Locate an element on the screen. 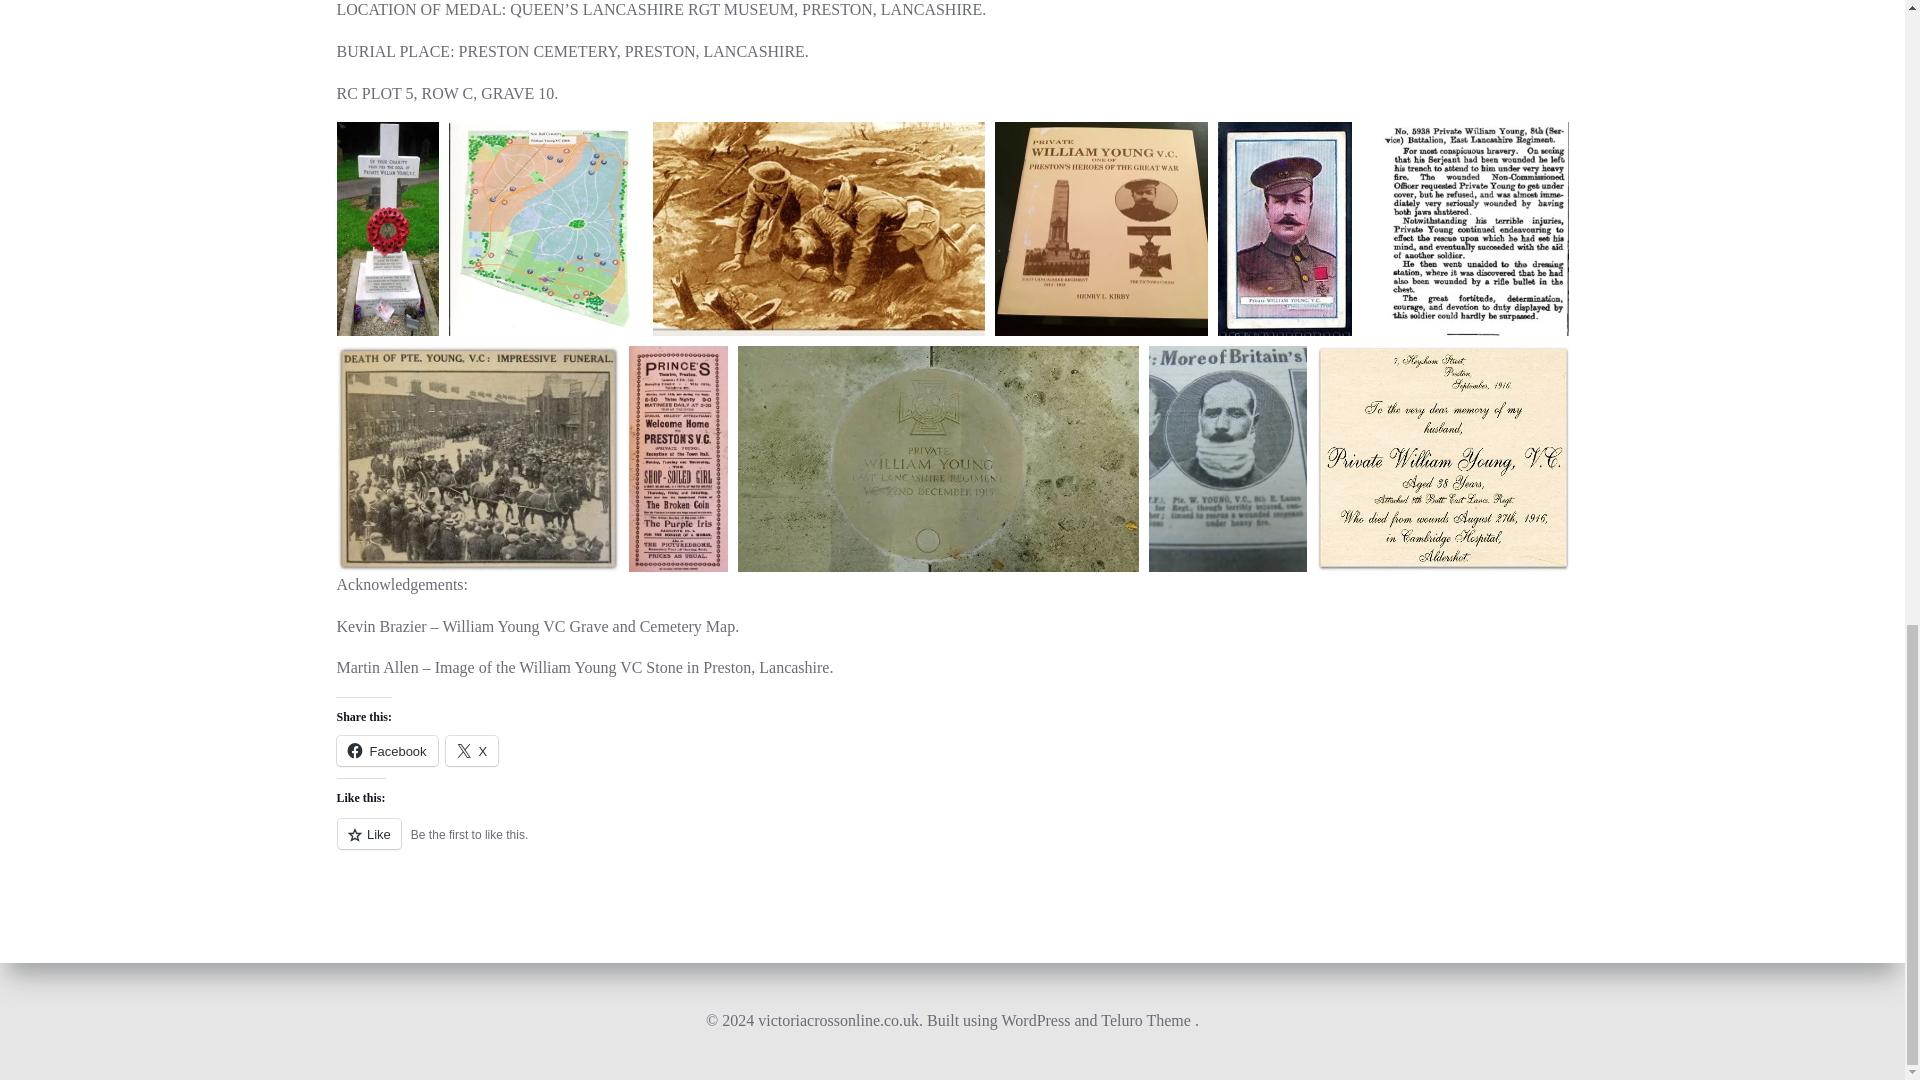 The width and height of the screenshot is (1920, 1080). Like or Reblog is located at coordinates (952, 844).